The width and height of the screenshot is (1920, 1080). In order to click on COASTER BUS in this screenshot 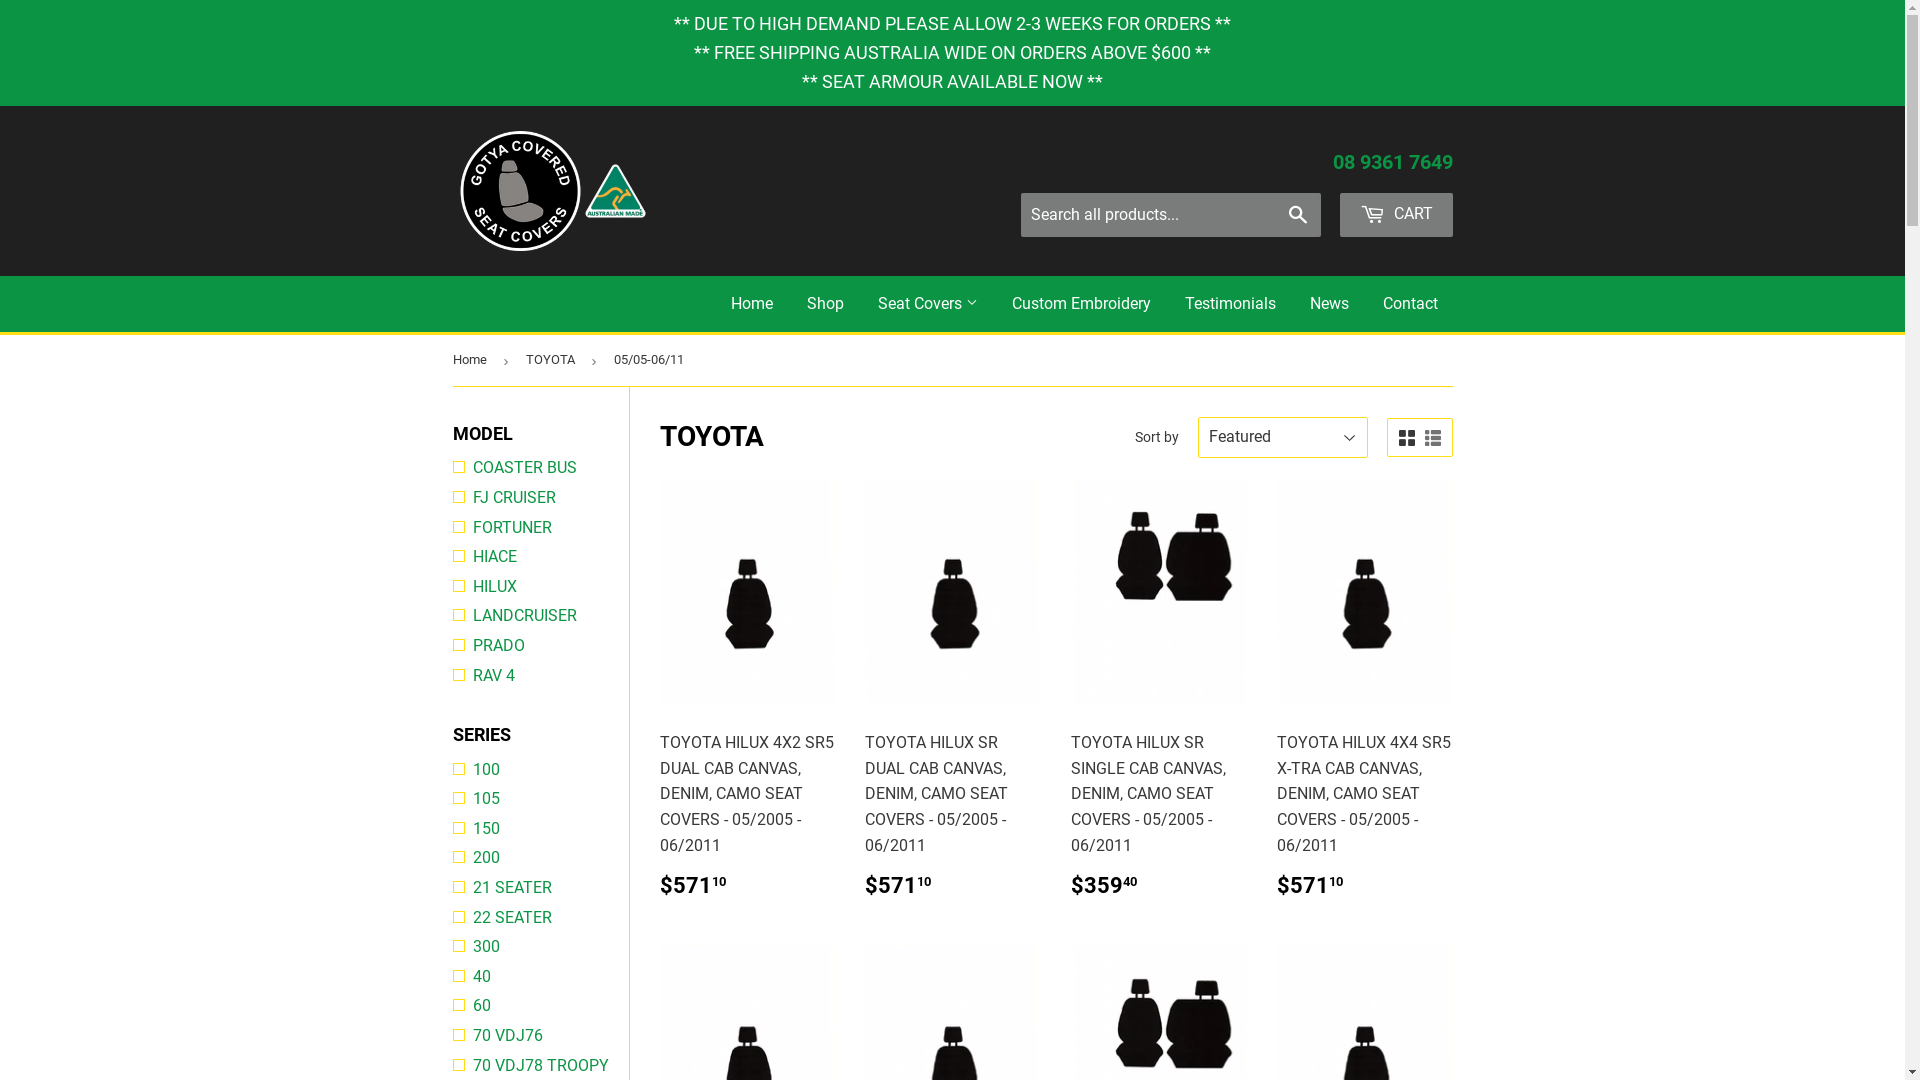, I will do `click(540, 468)`.